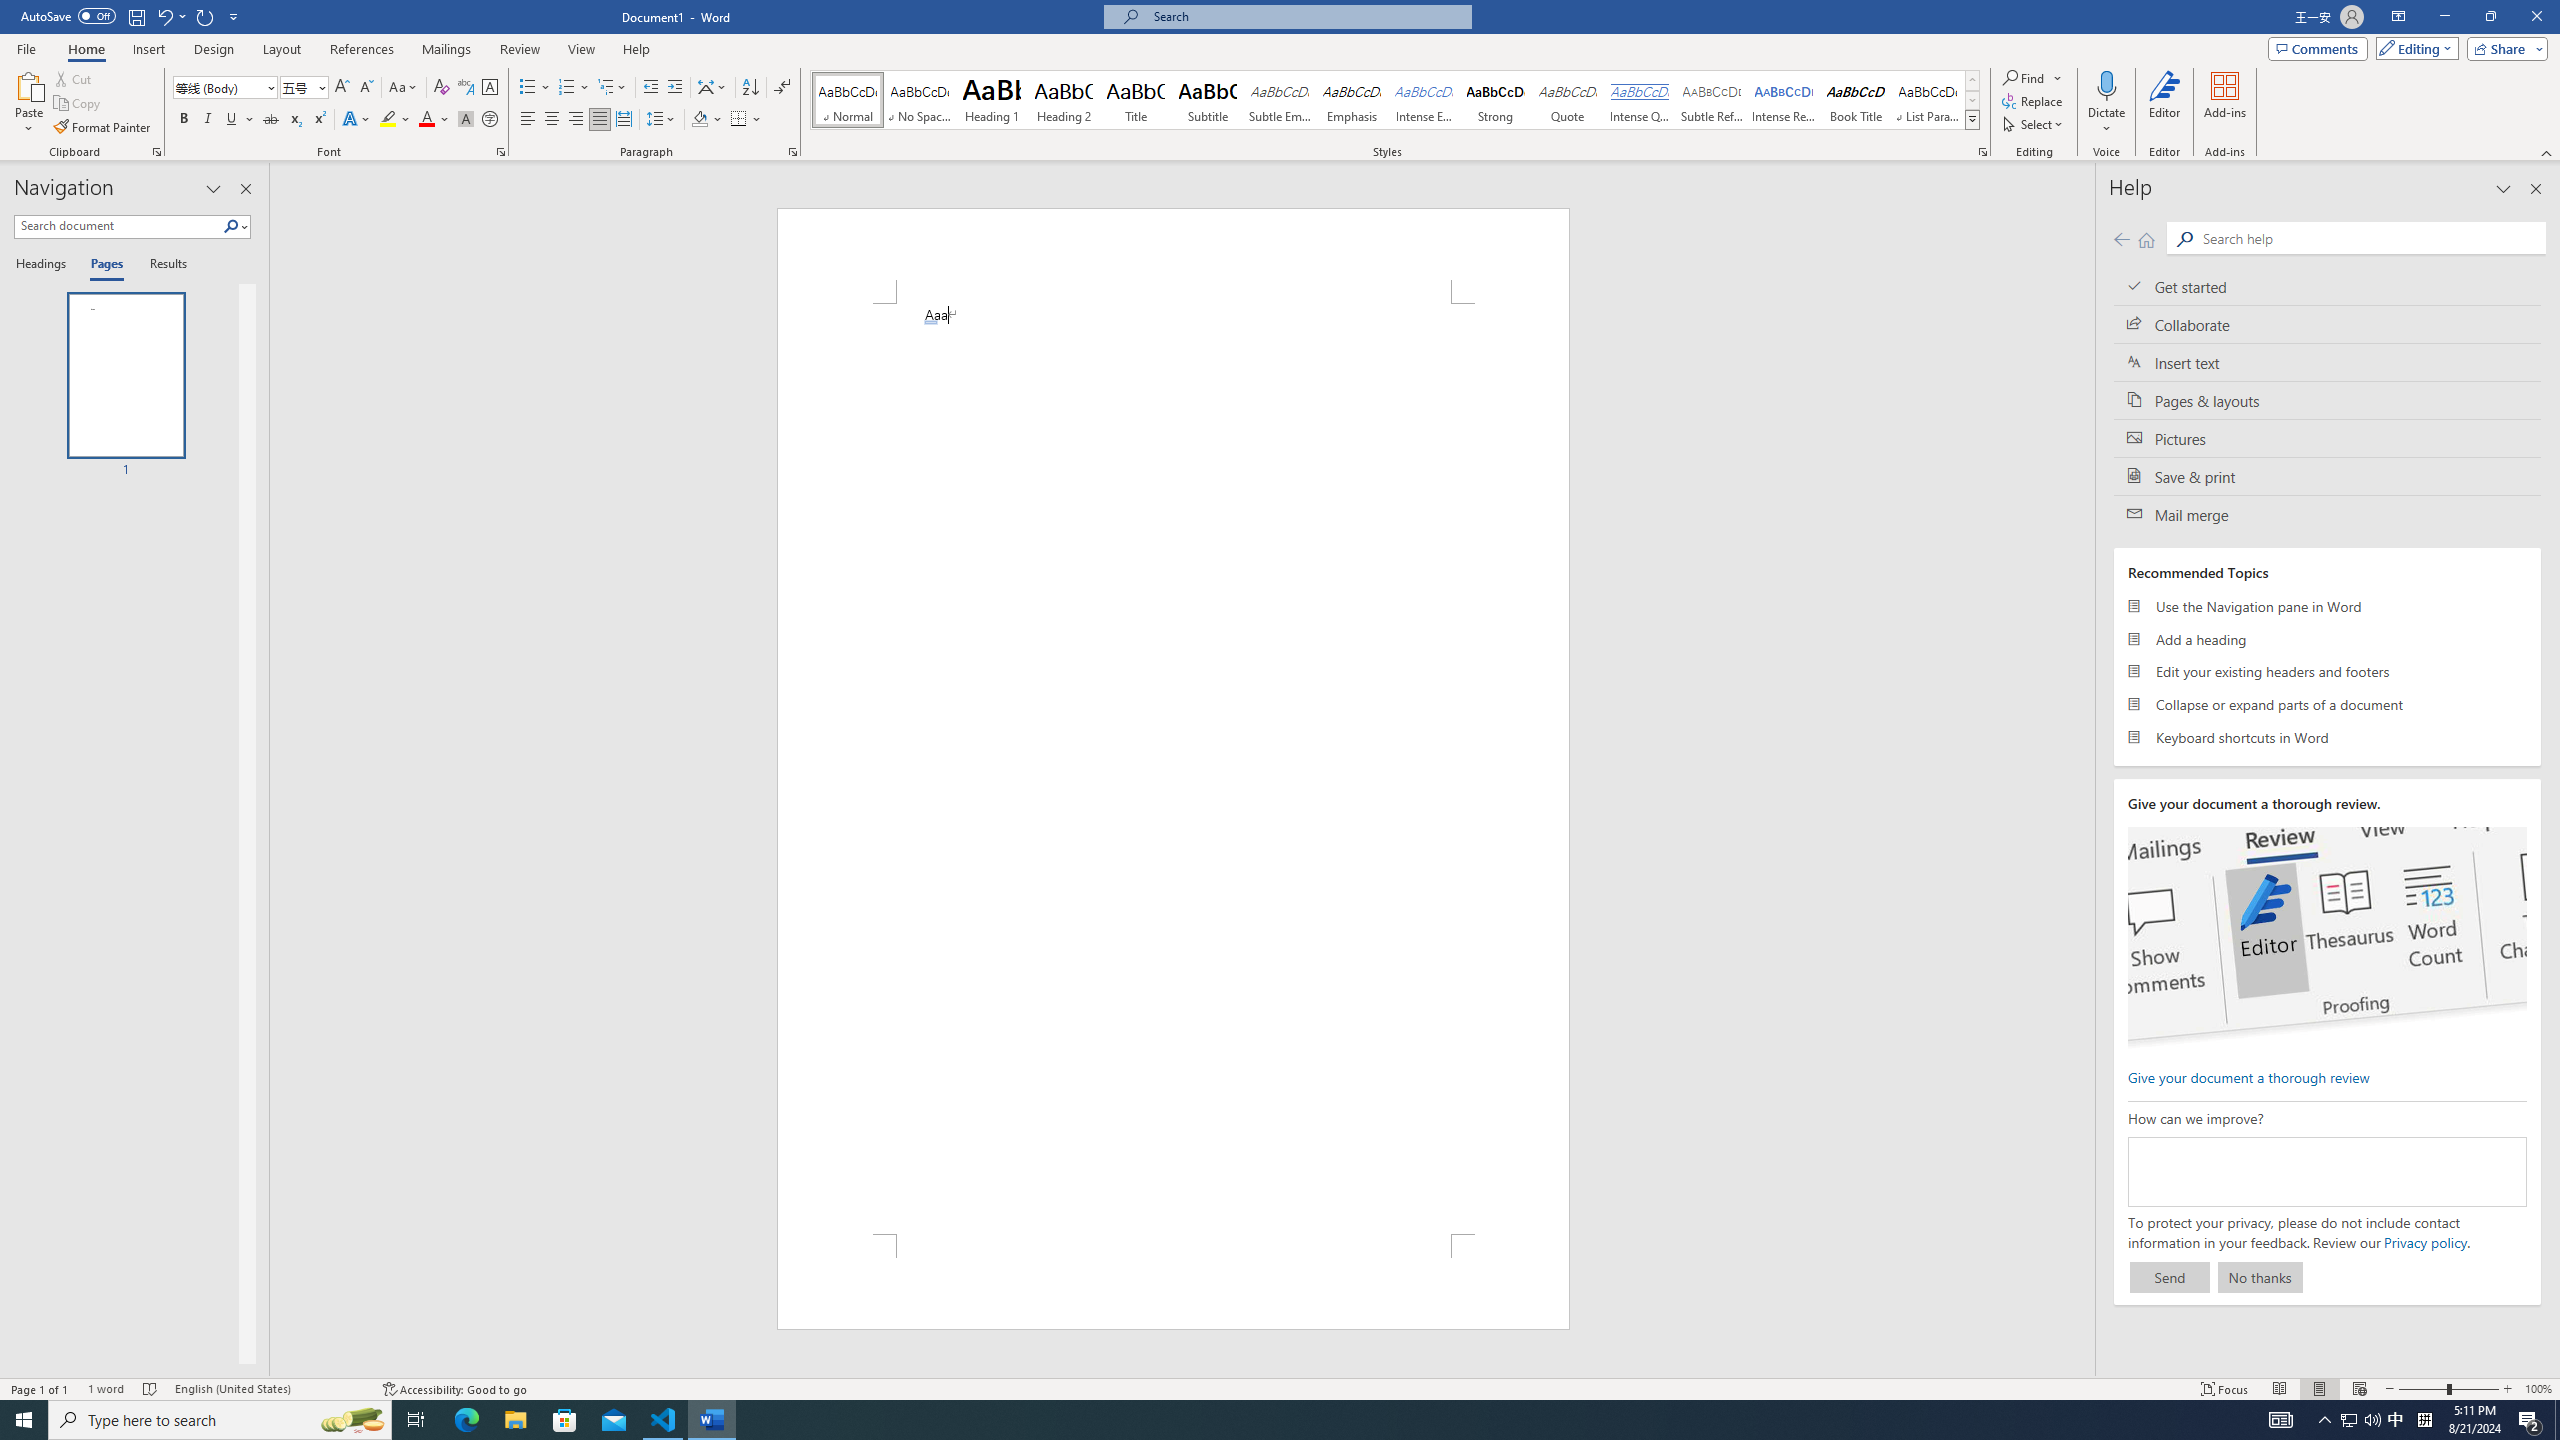 This screenshot has width=2560, height=1440. Describe the element at coordinates (708, 120) in the screenshot. I see `Shading` at that location.